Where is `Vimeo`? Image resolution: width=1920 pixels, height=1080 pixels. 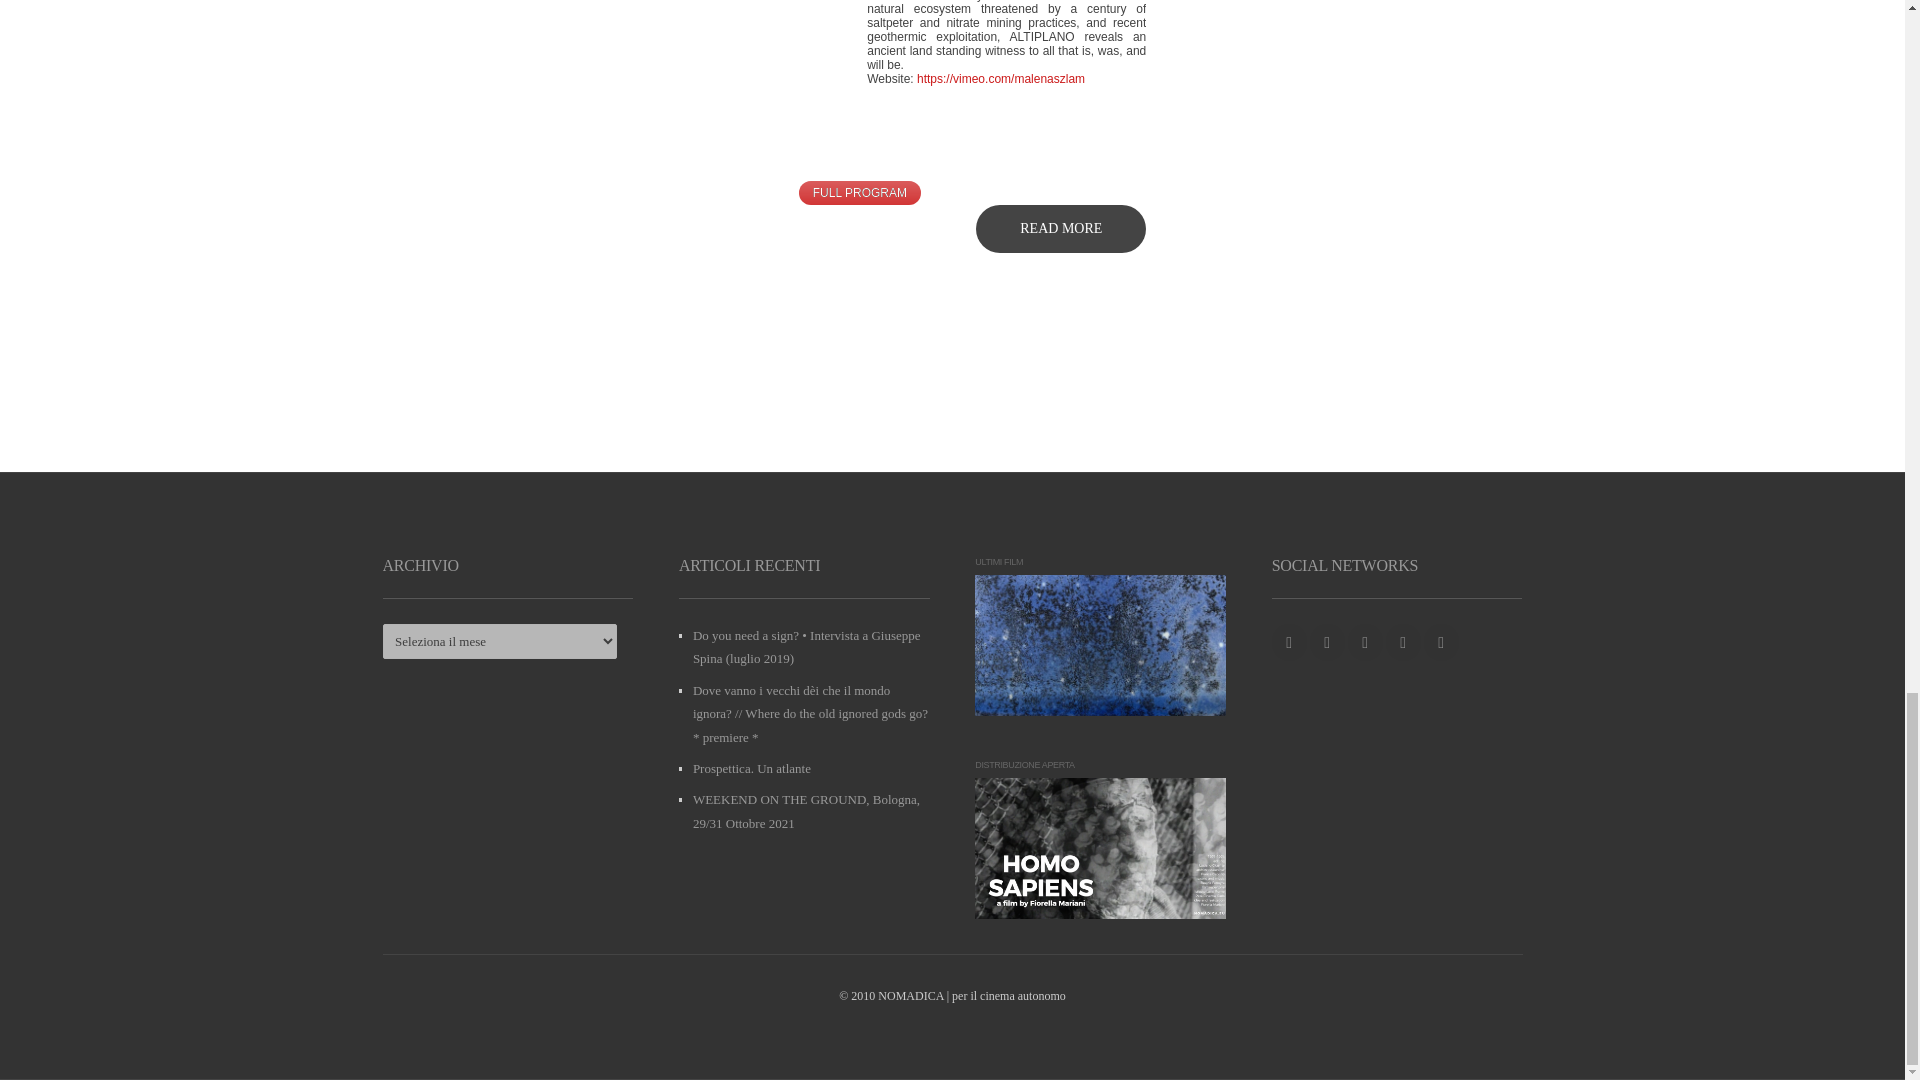
Vimeo is located at coordinates (1442, 642).